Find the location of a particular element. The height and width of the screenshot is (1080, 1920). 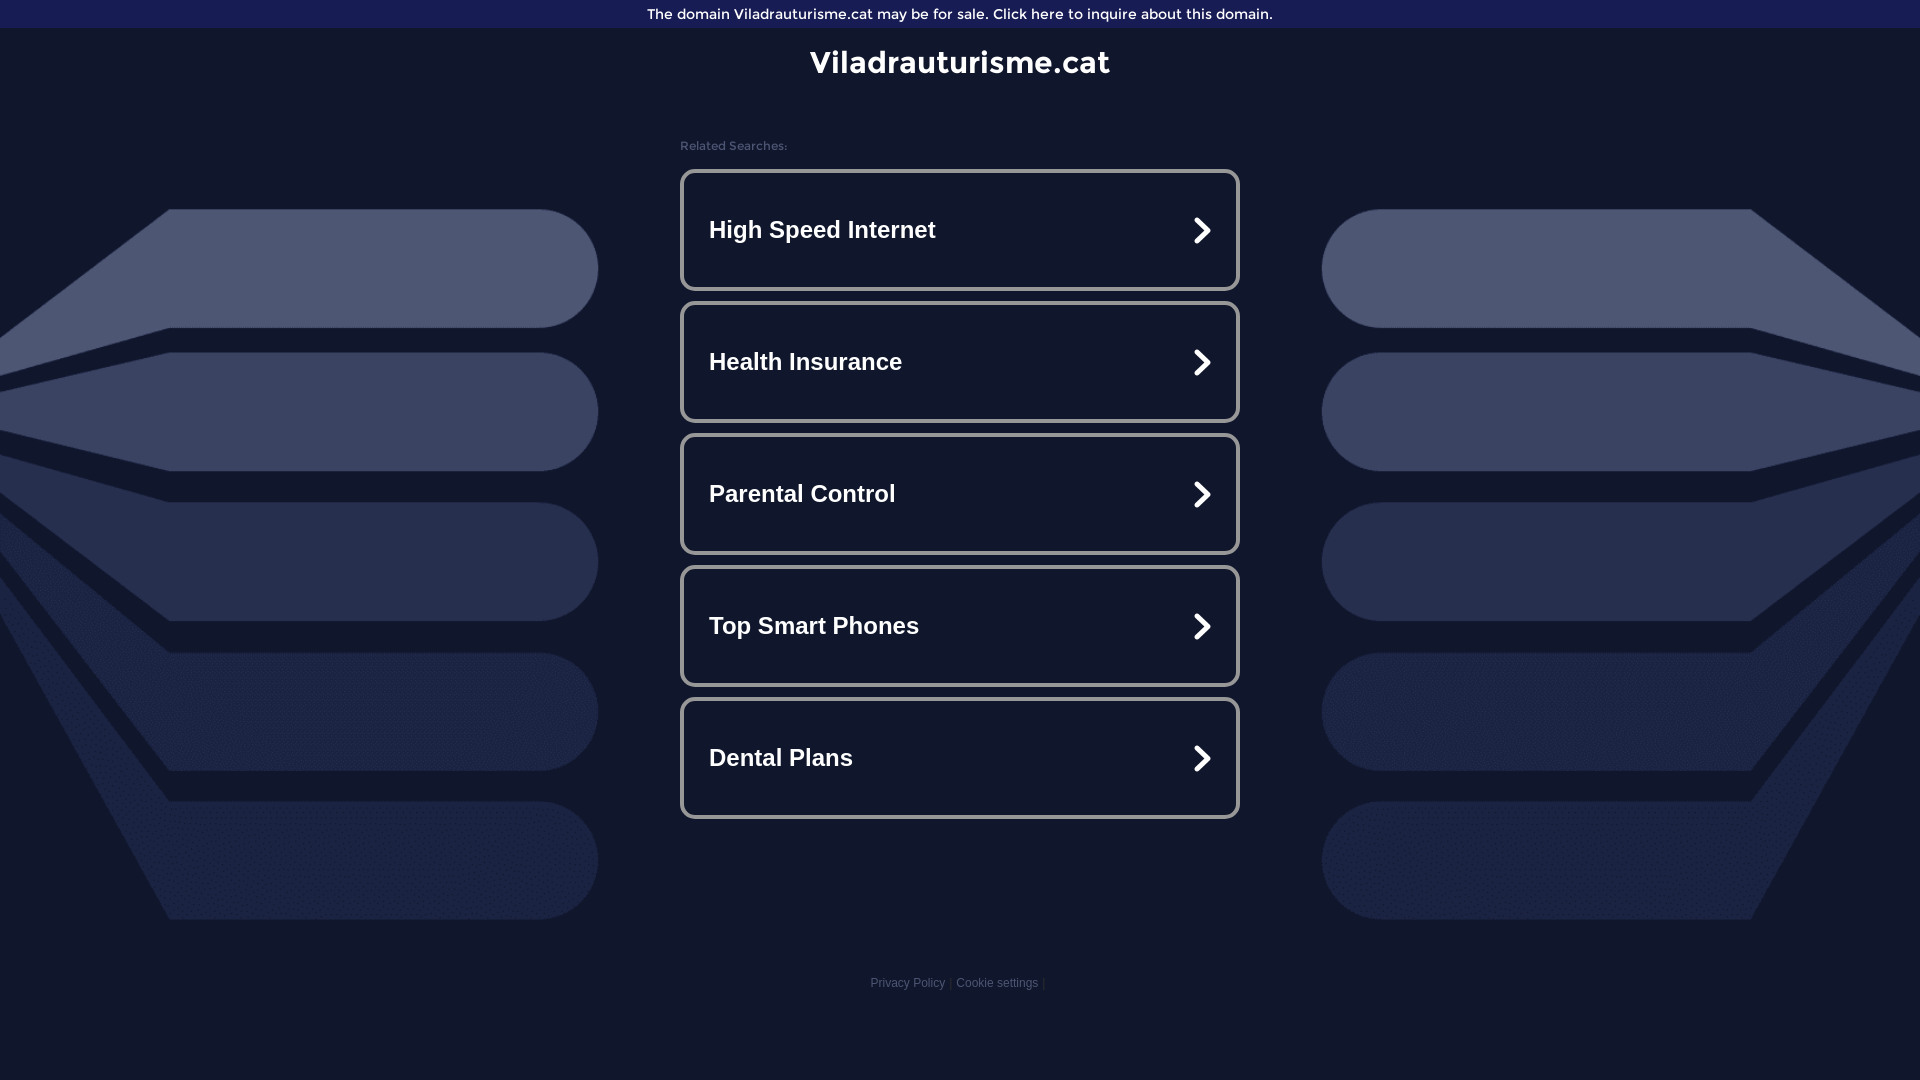

Privacy Policy is located at coordinates (908, 983).